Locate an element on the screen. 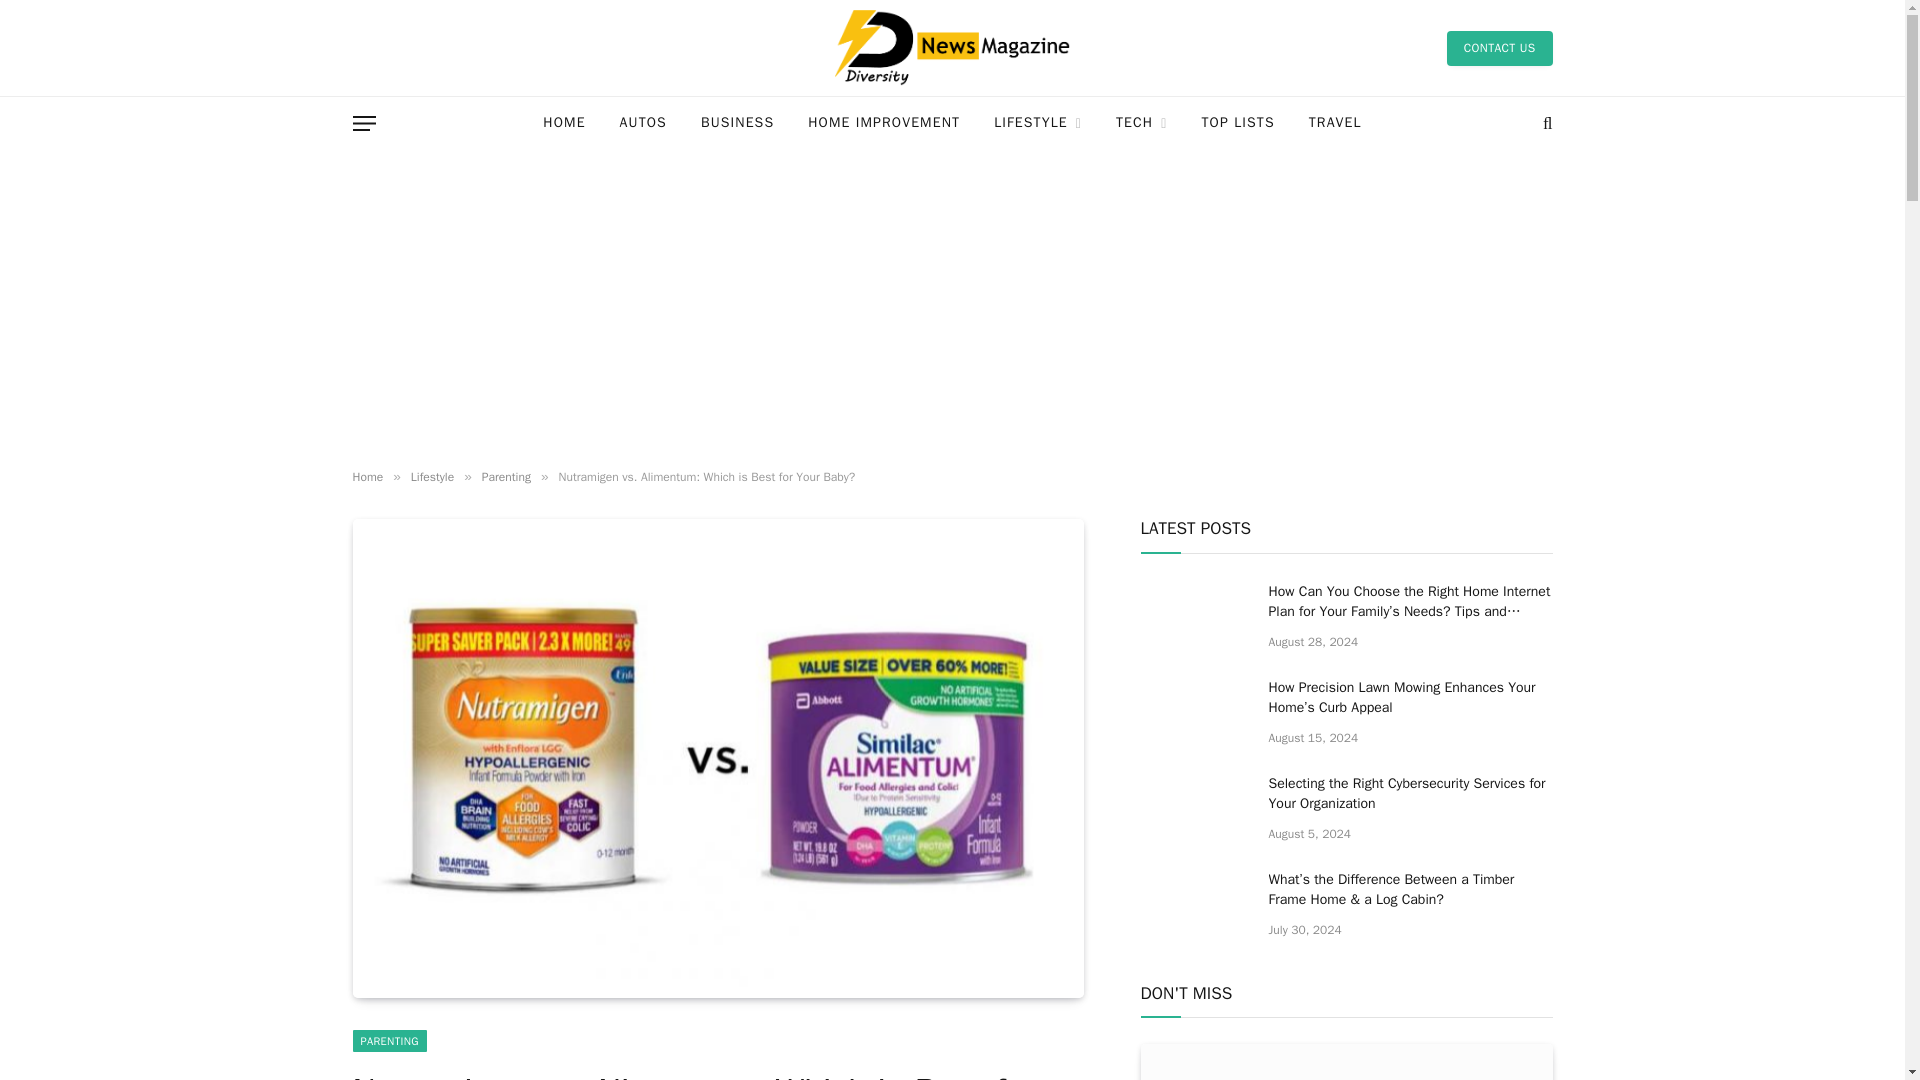 Image resolution: width=1920 pixels, height=1080 pixels. TOP LISTS is located at coordinates (1237, 124).